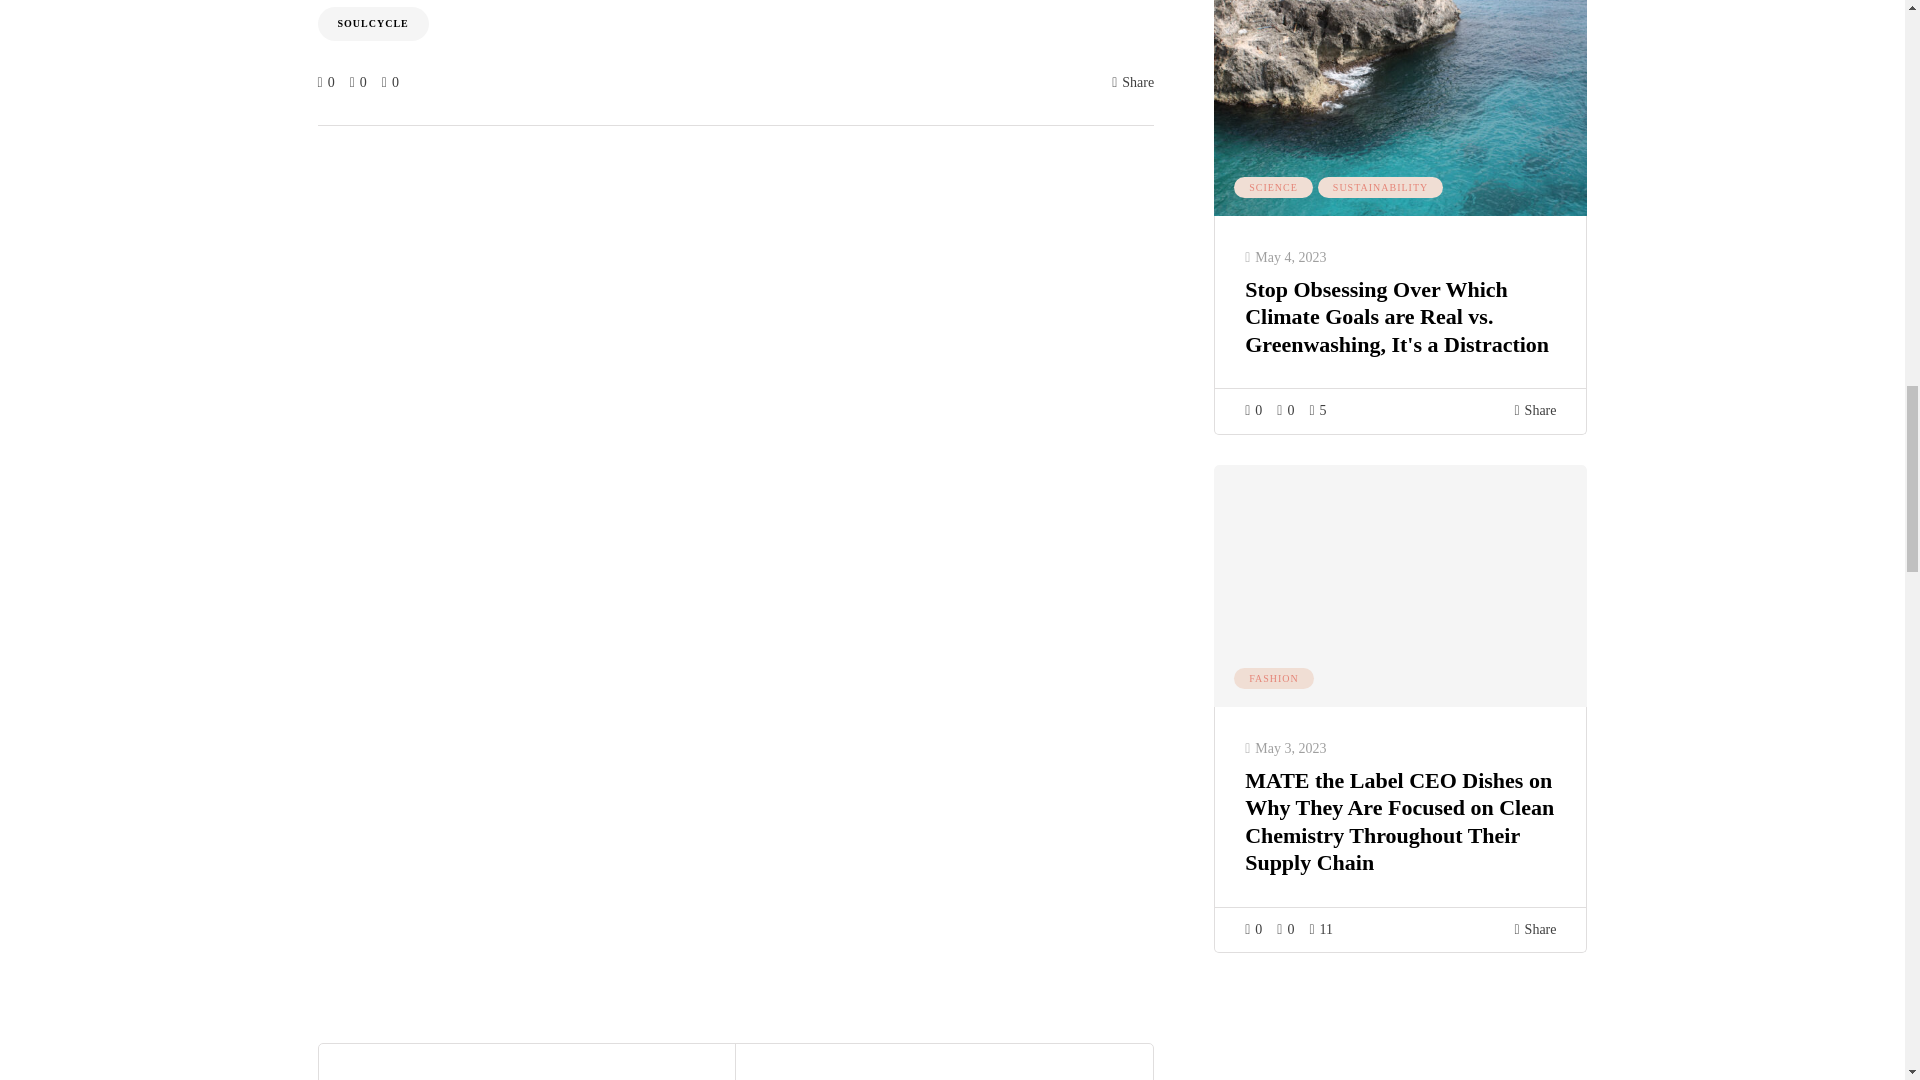  I want to click on SOULCYCLE, so click(373, 22).